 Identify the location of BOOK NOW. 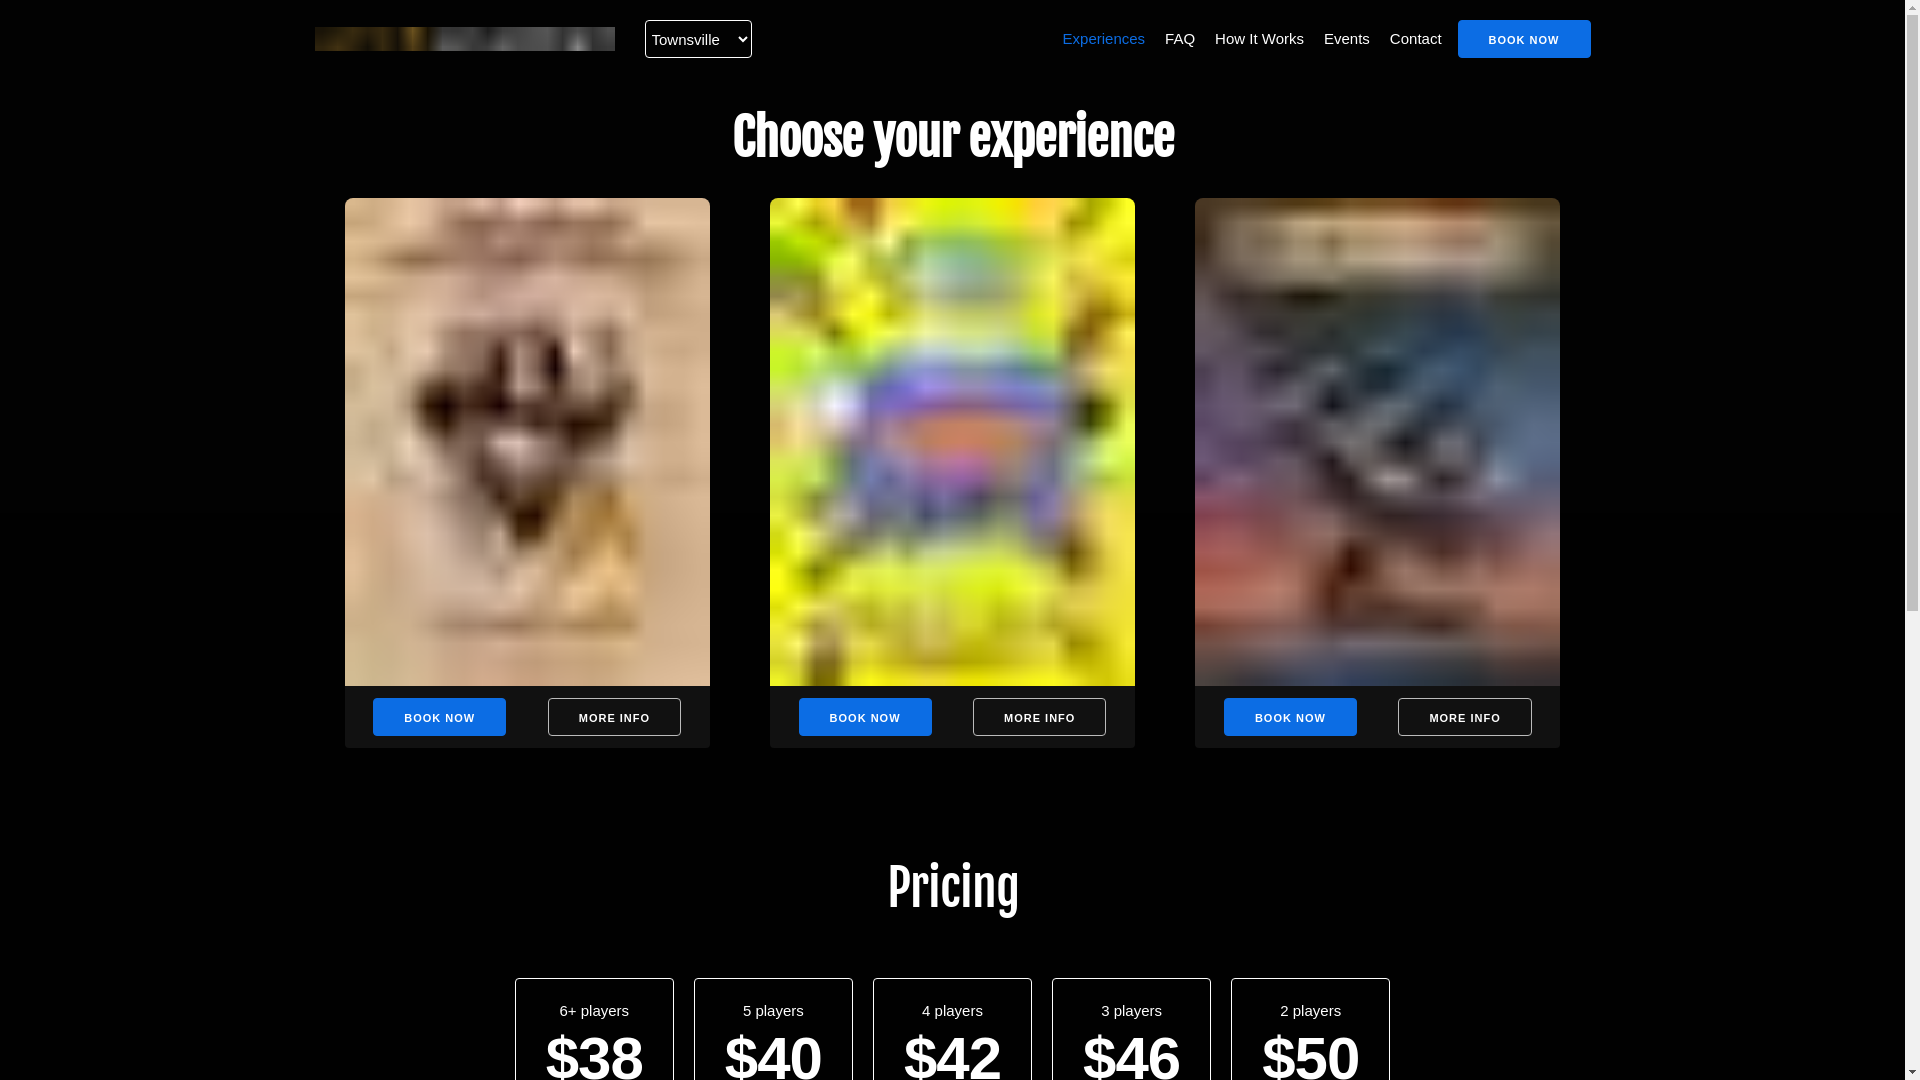
(866, 717).